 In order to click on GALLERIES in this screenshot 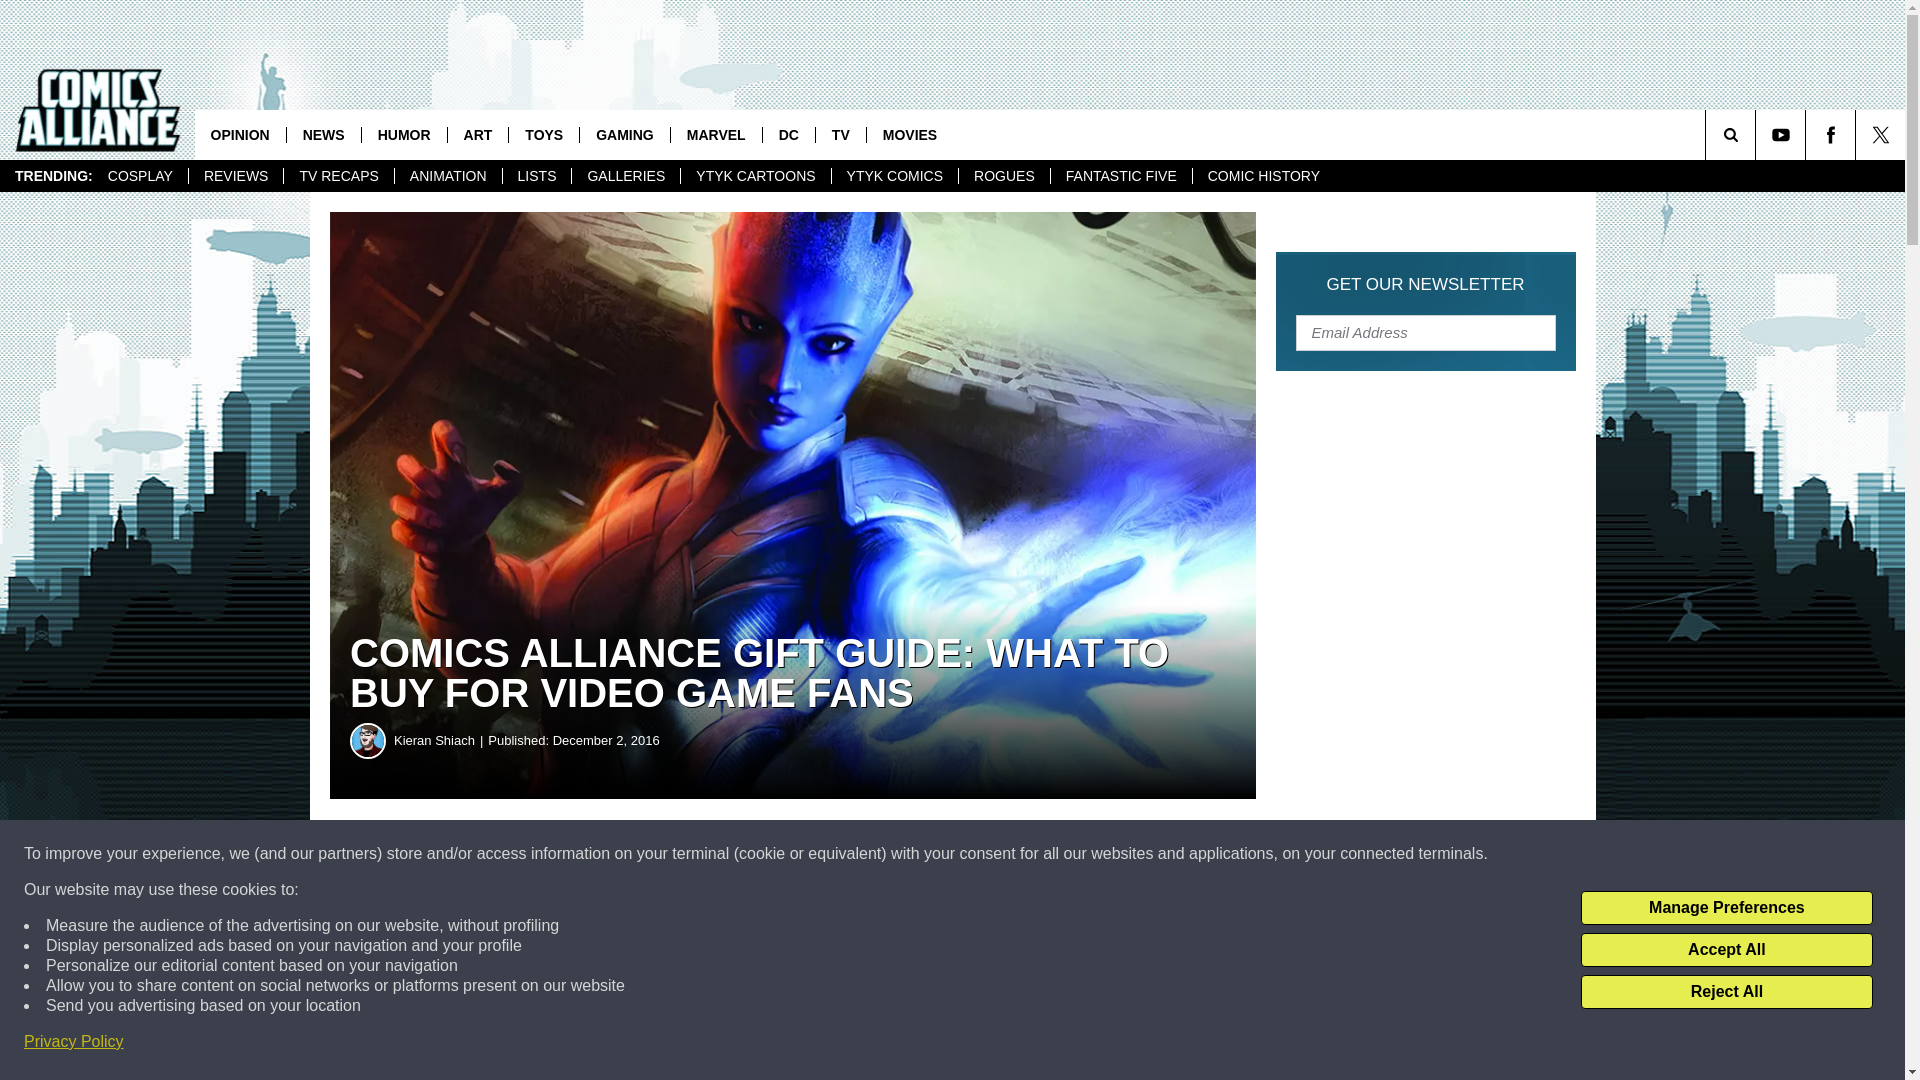, I will do `click(624, 176)`.